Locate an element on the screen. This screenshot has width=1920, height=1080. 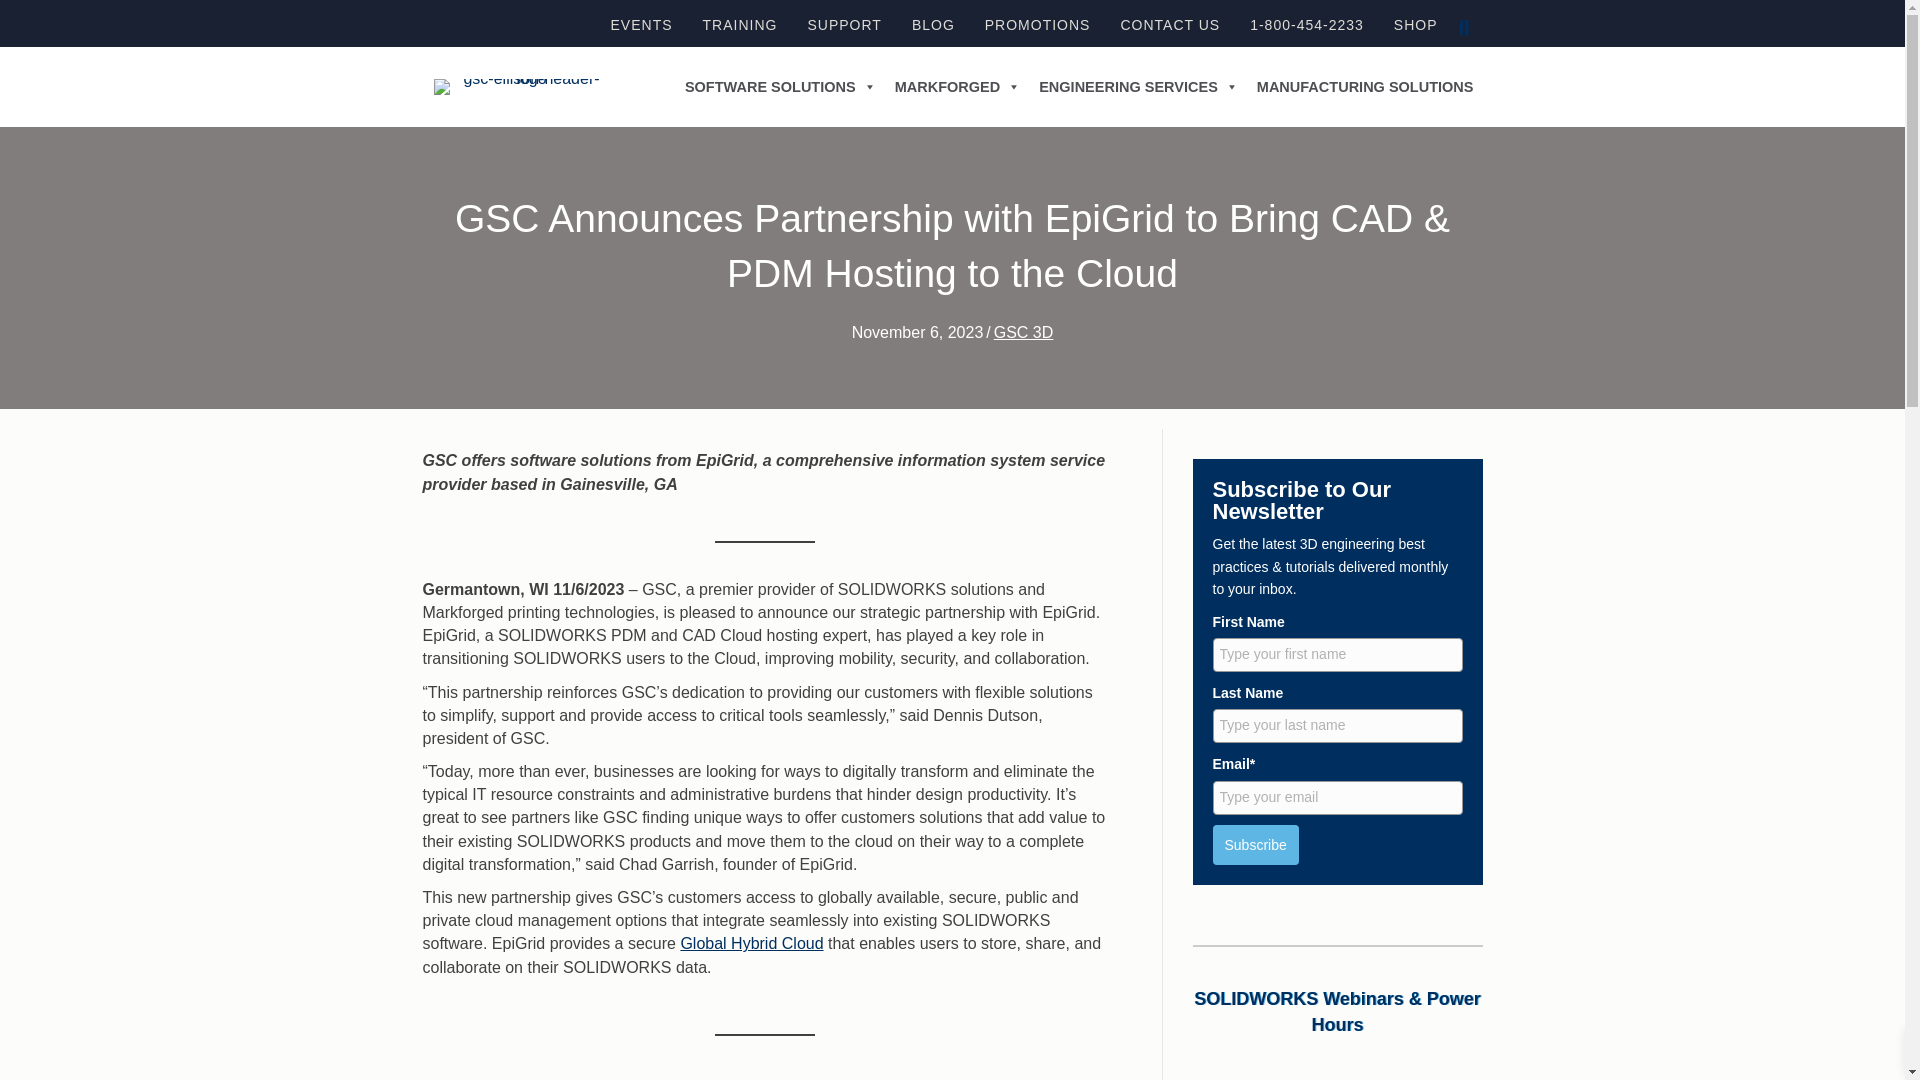
SOFTWARE SOLUTIONS is located at coordinates (780, 86).